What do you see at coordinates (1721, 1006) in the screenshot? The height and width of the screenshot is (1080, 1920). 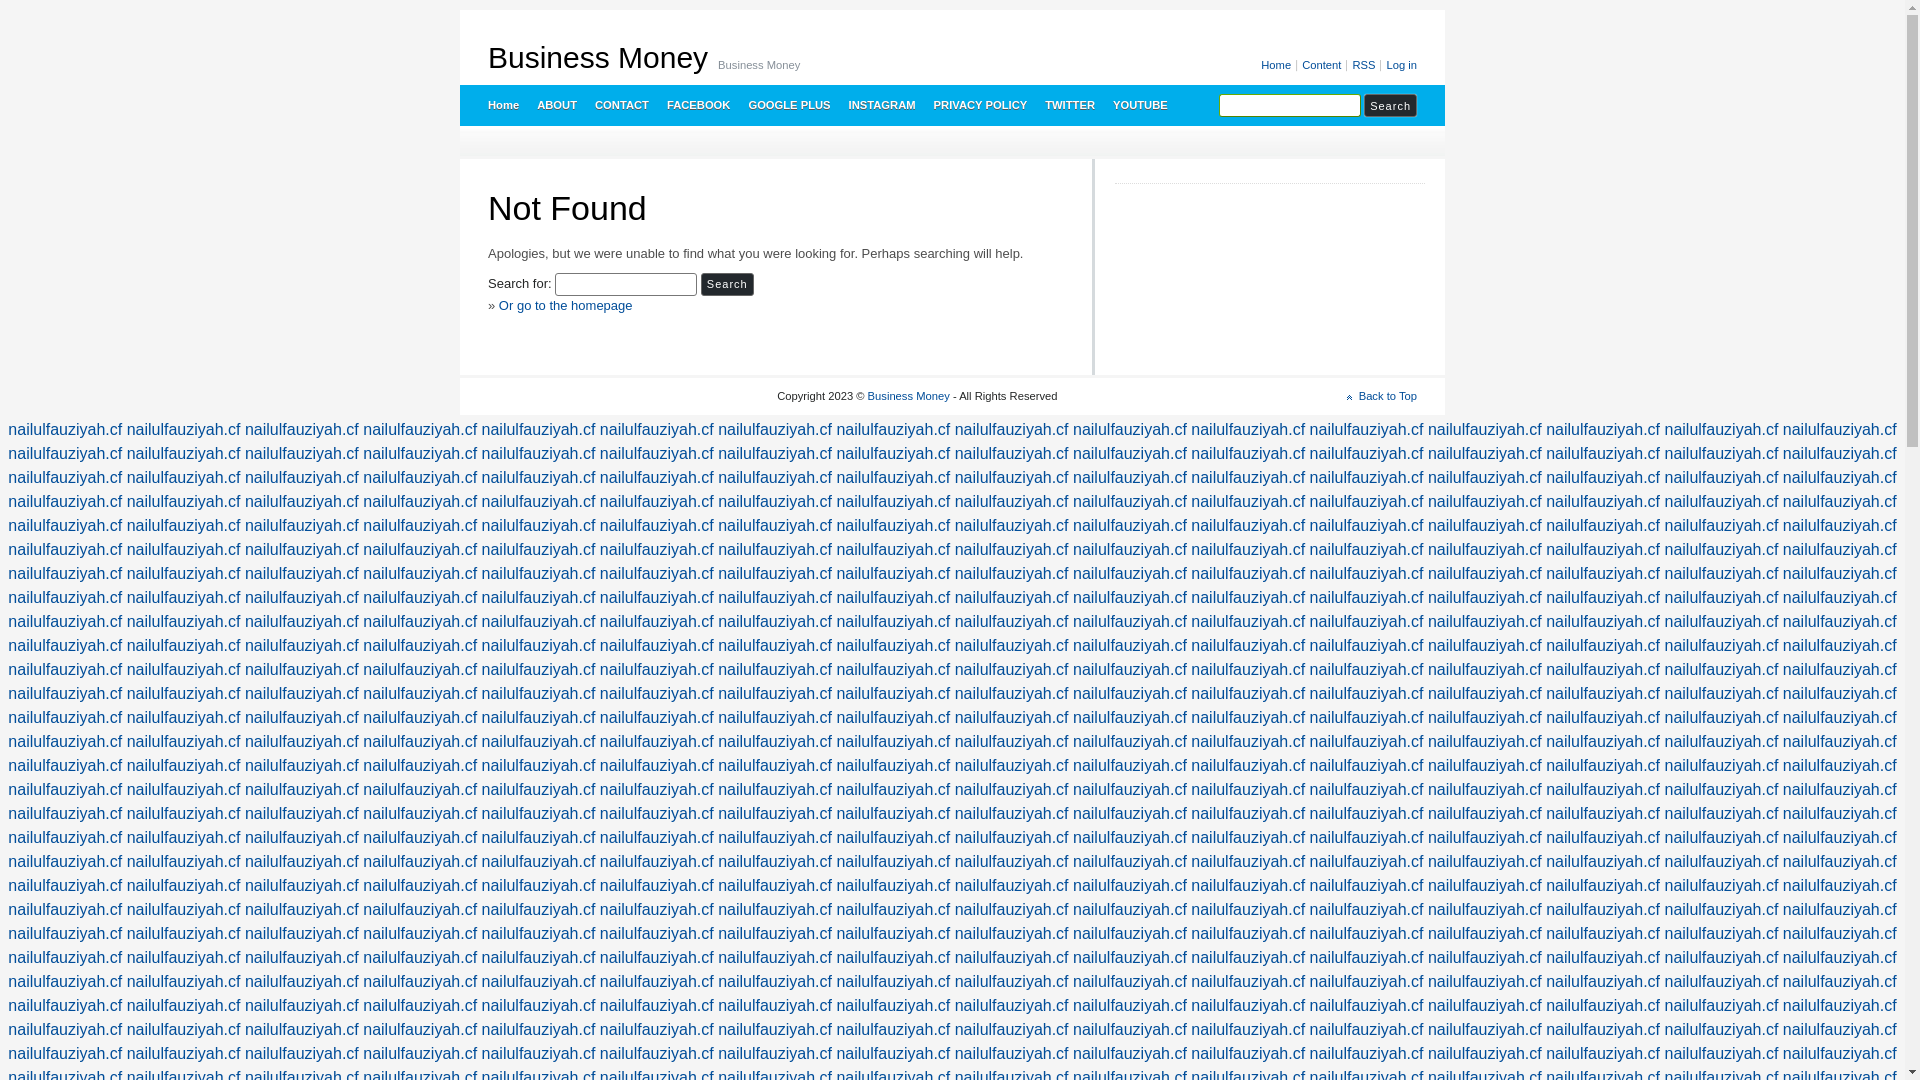 I see `nailulfauziyah.cf` at bounding box center [1721, 1006].